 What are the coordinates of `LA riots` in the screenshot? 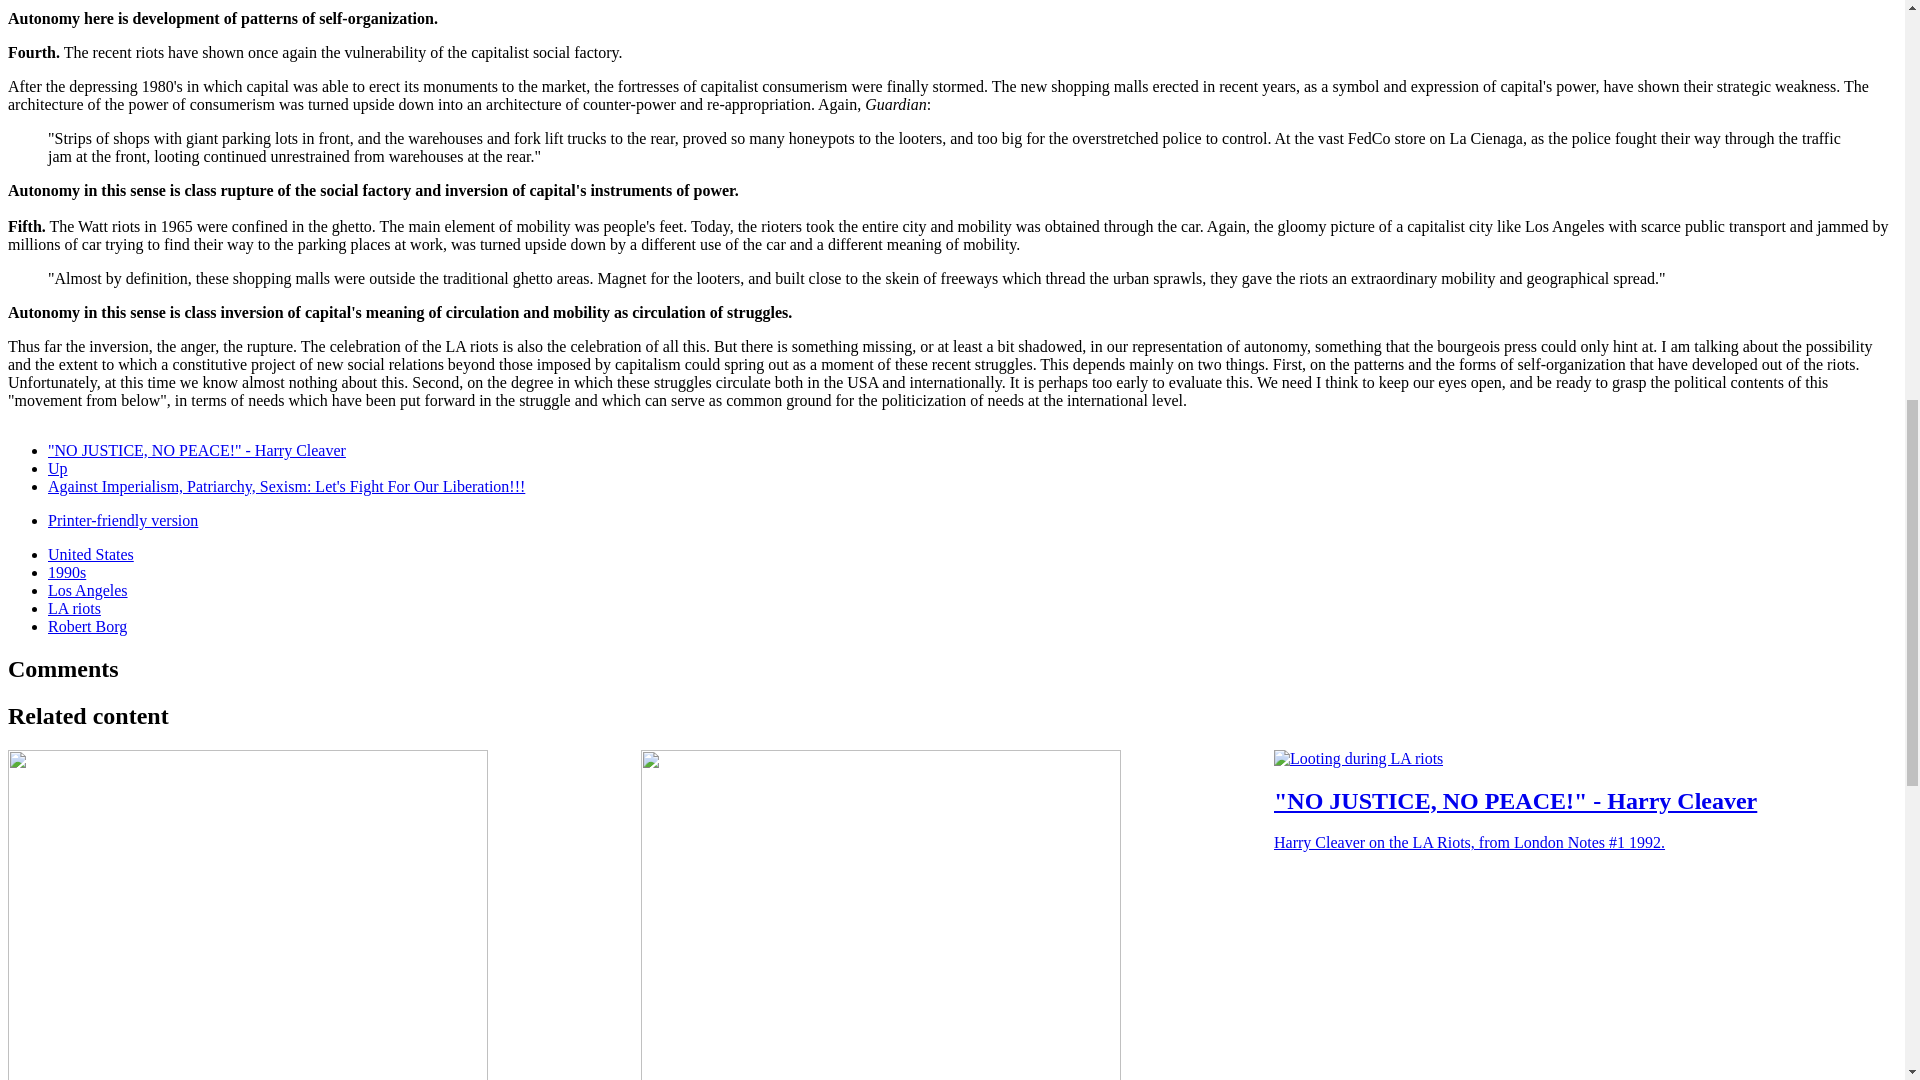 It's located at (74, 608).